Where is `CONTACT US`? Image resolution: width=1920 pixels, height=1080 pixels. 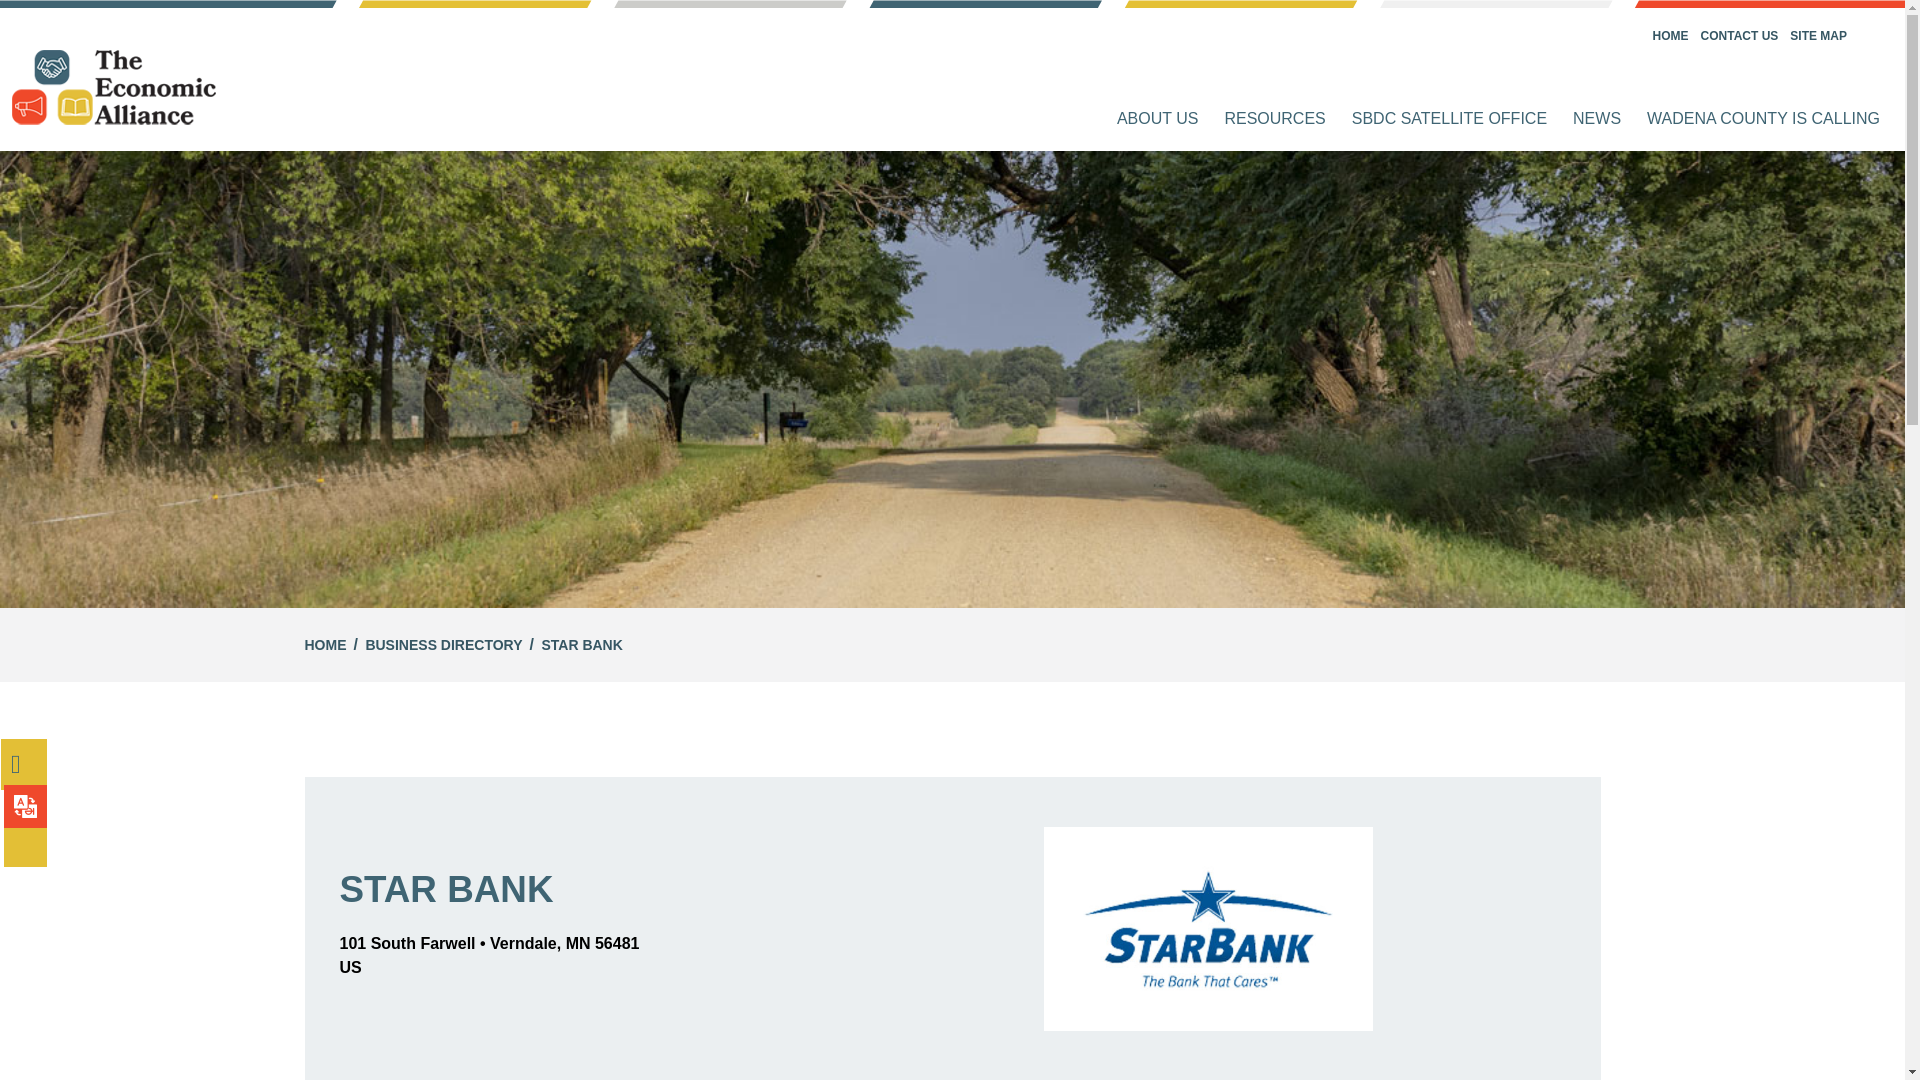 CONTACT US is located at coordinates (1740, 36).